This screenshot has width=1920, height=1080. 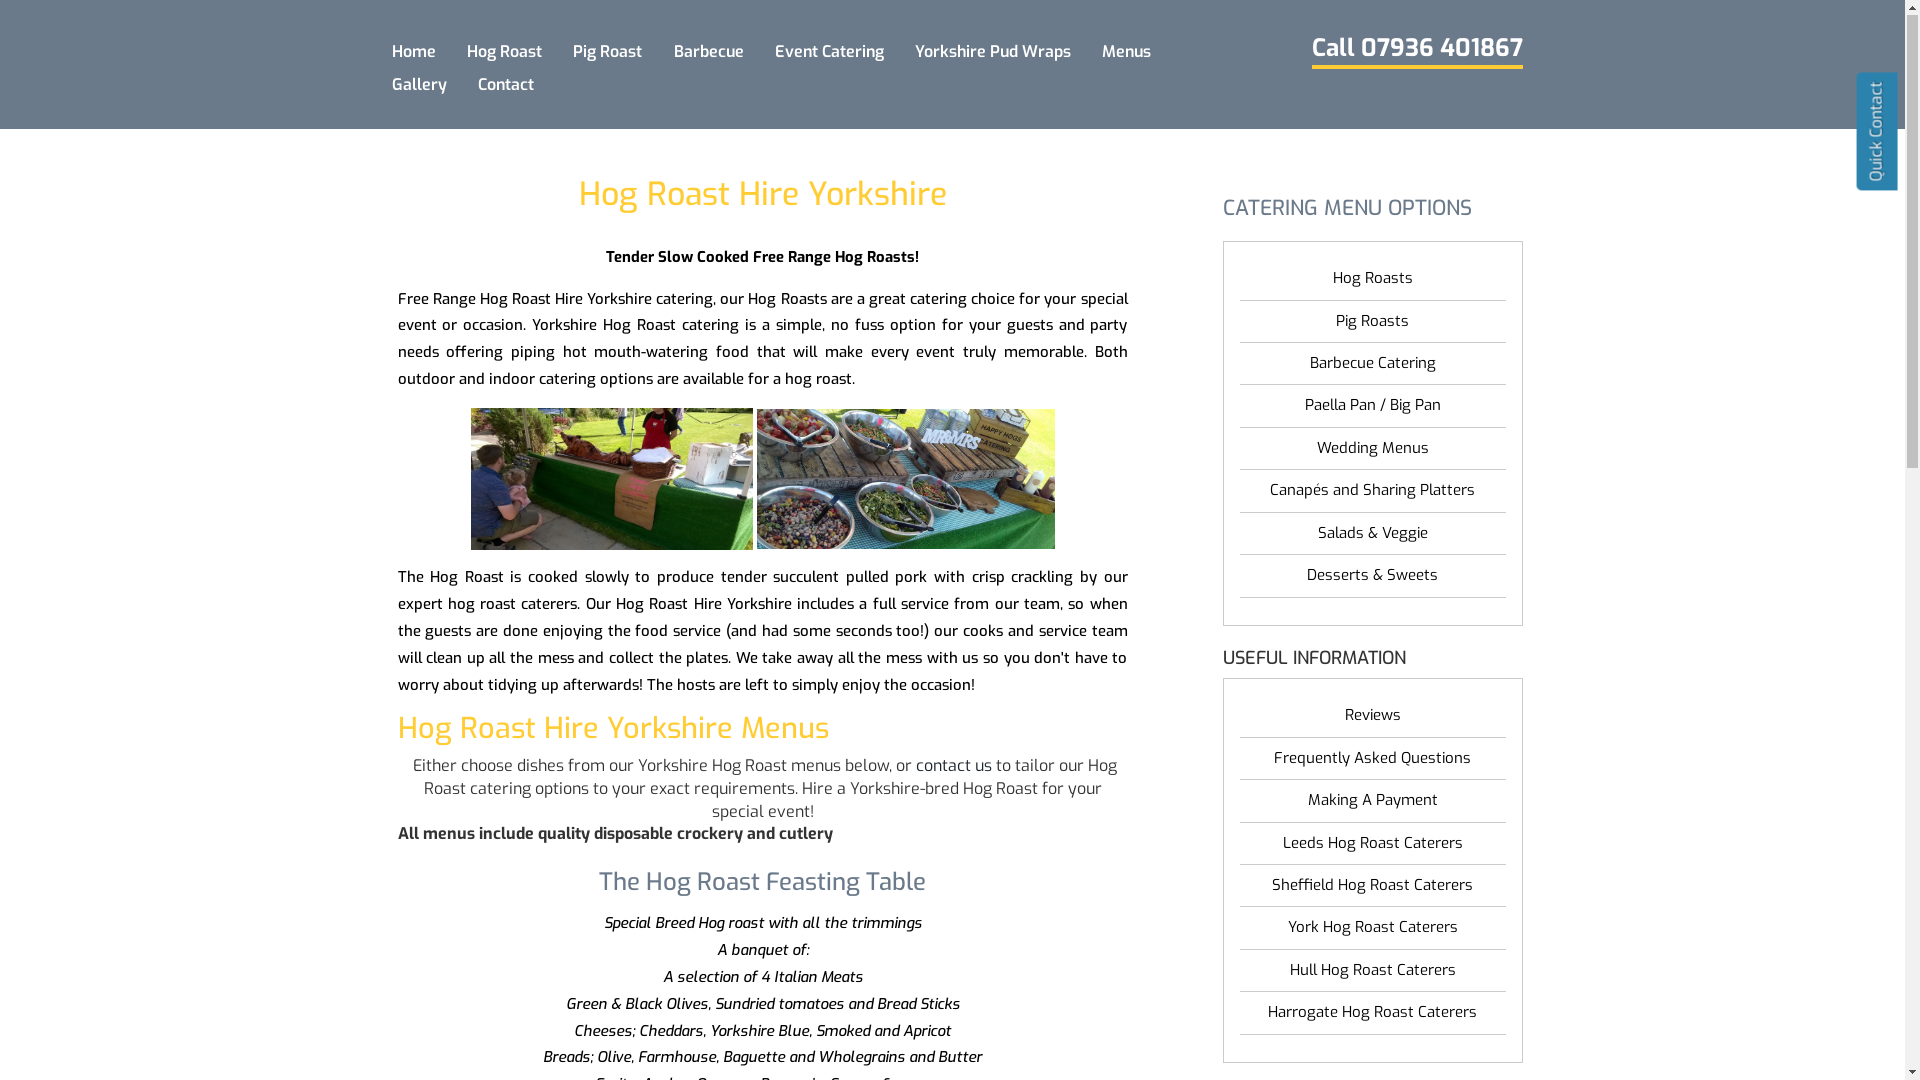 What do you see at coordinates (1373, 844) in the screenshot?
I see `Leeds Hog Roast Caterers` at bounding box center [1373, 844].